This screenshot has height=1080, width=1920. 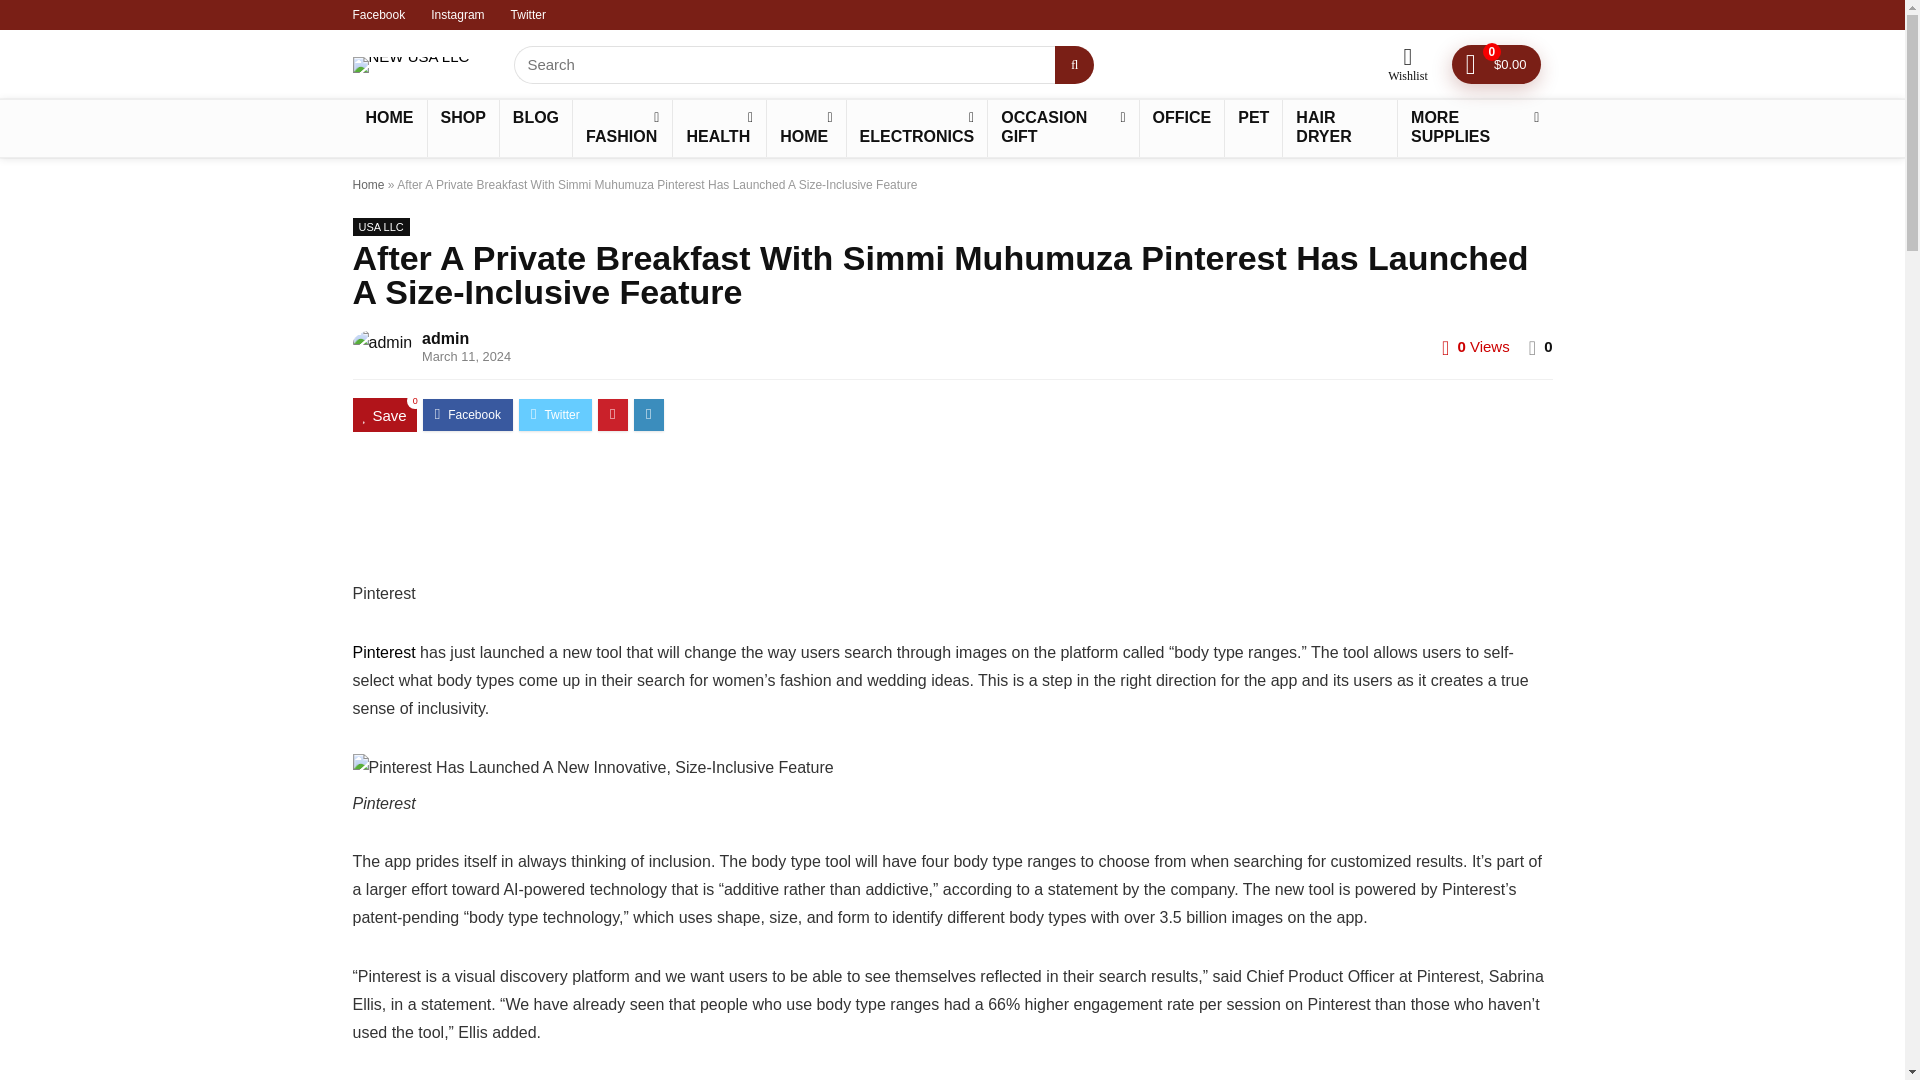 I want to click on Facebook, so click(x=378, y=14).